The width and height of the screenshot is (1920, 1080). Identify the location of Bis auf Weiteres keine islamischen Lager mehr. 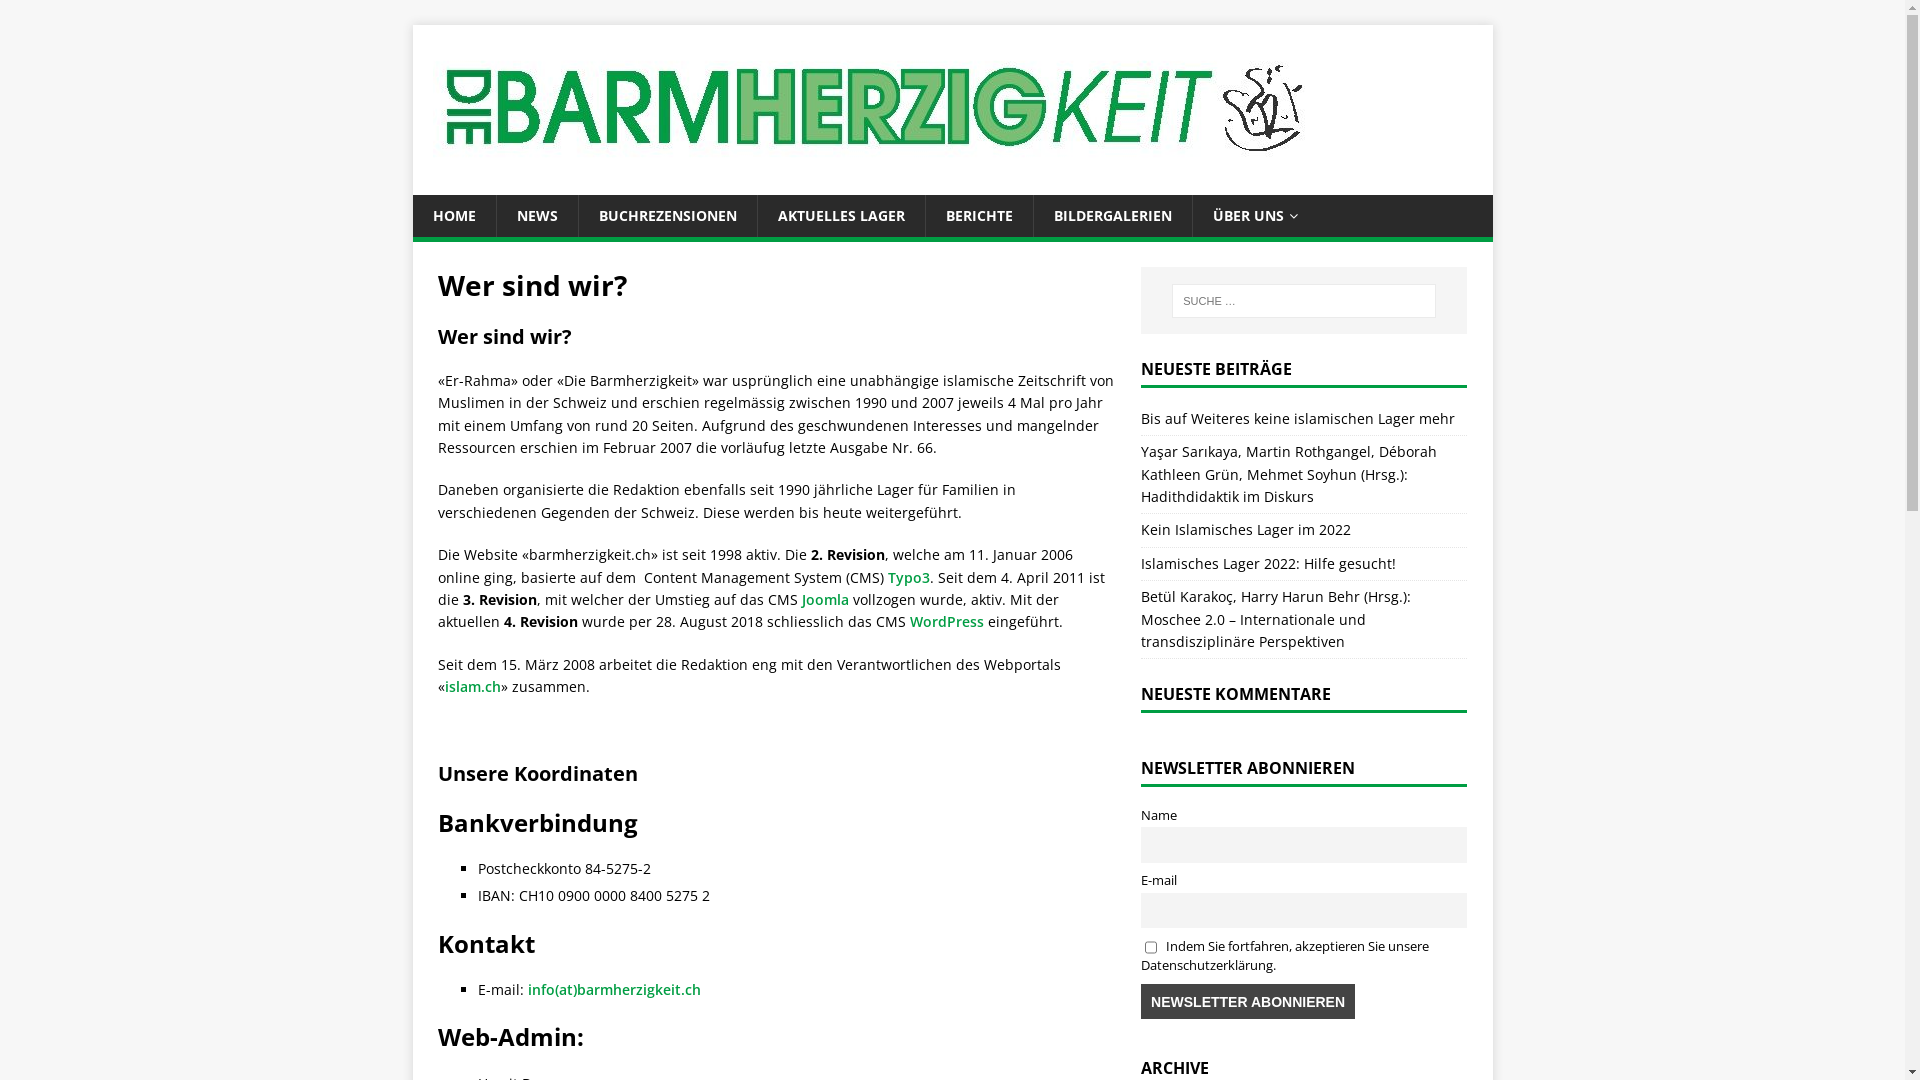
(1298, 418).